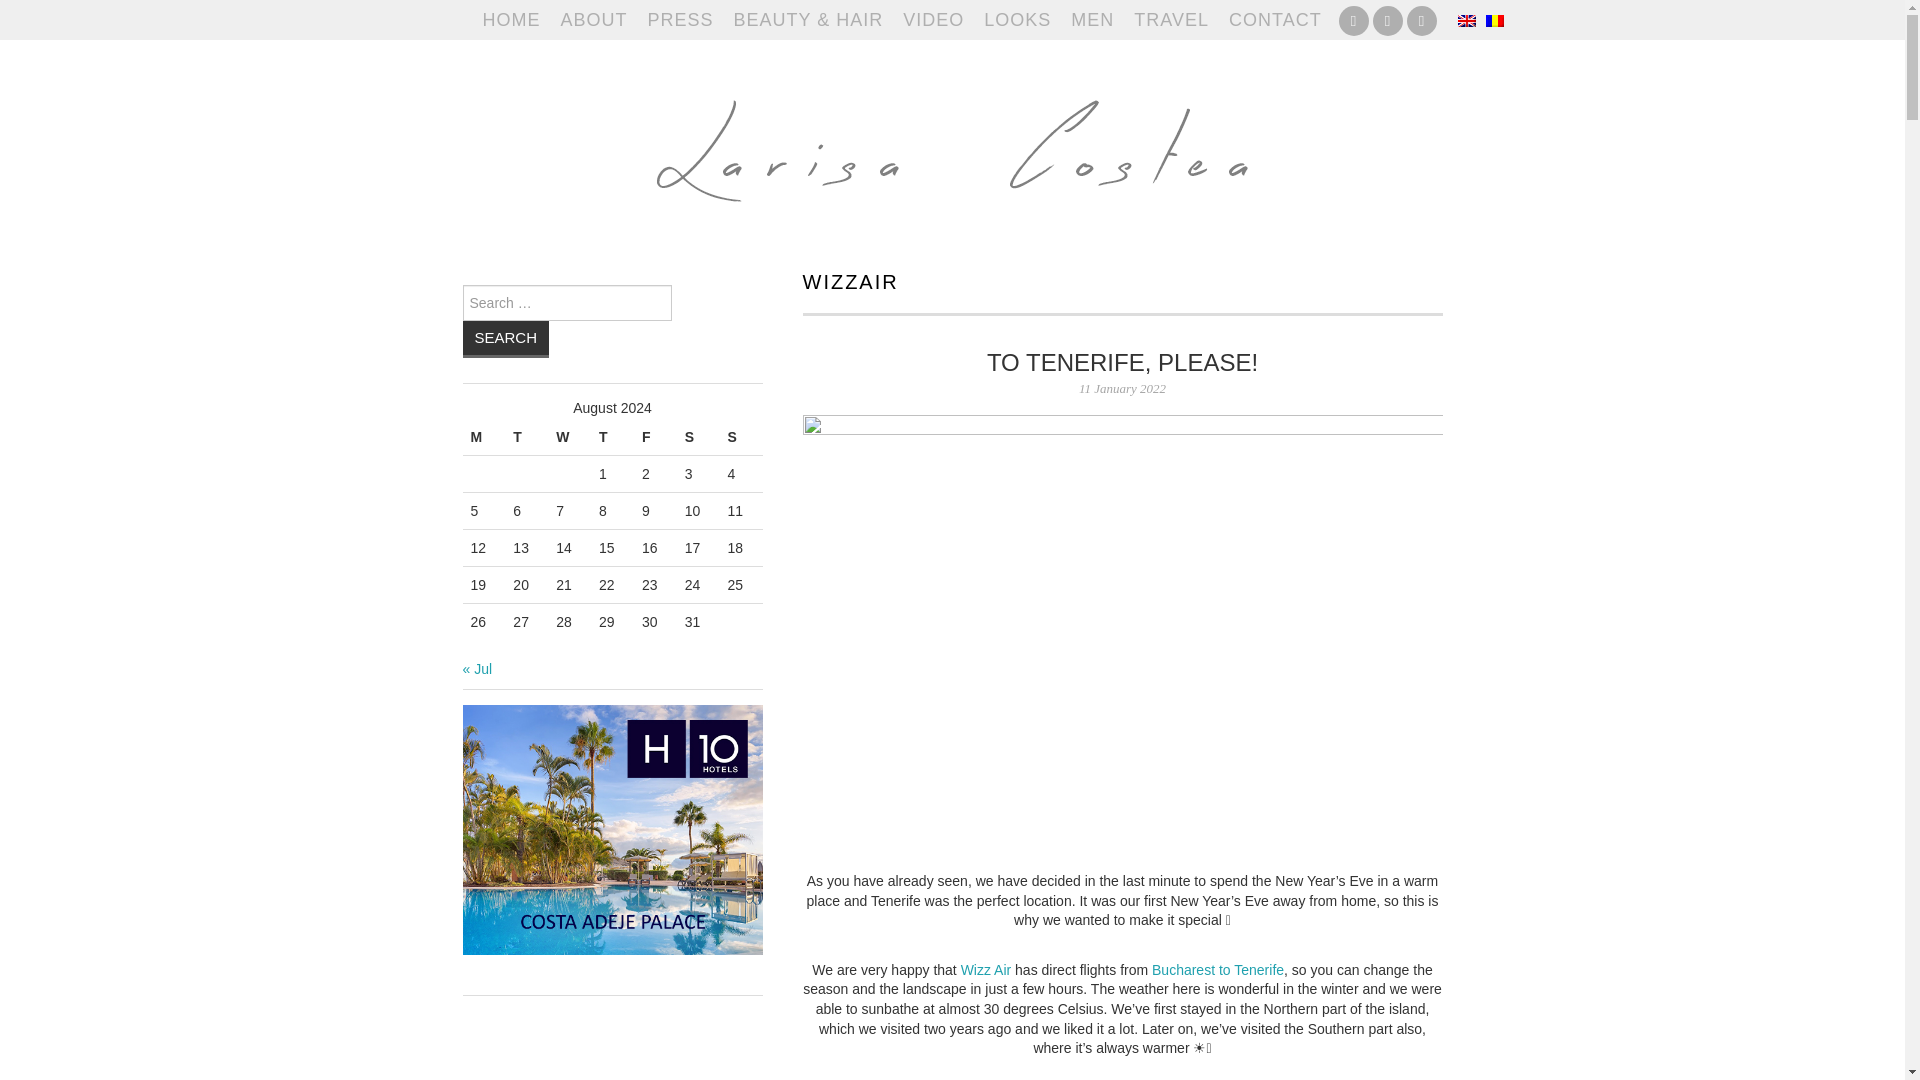 Image resolution: width=1920 pixels, height=1080 pixels. I want to click on Tuesday, so click(526, 437).